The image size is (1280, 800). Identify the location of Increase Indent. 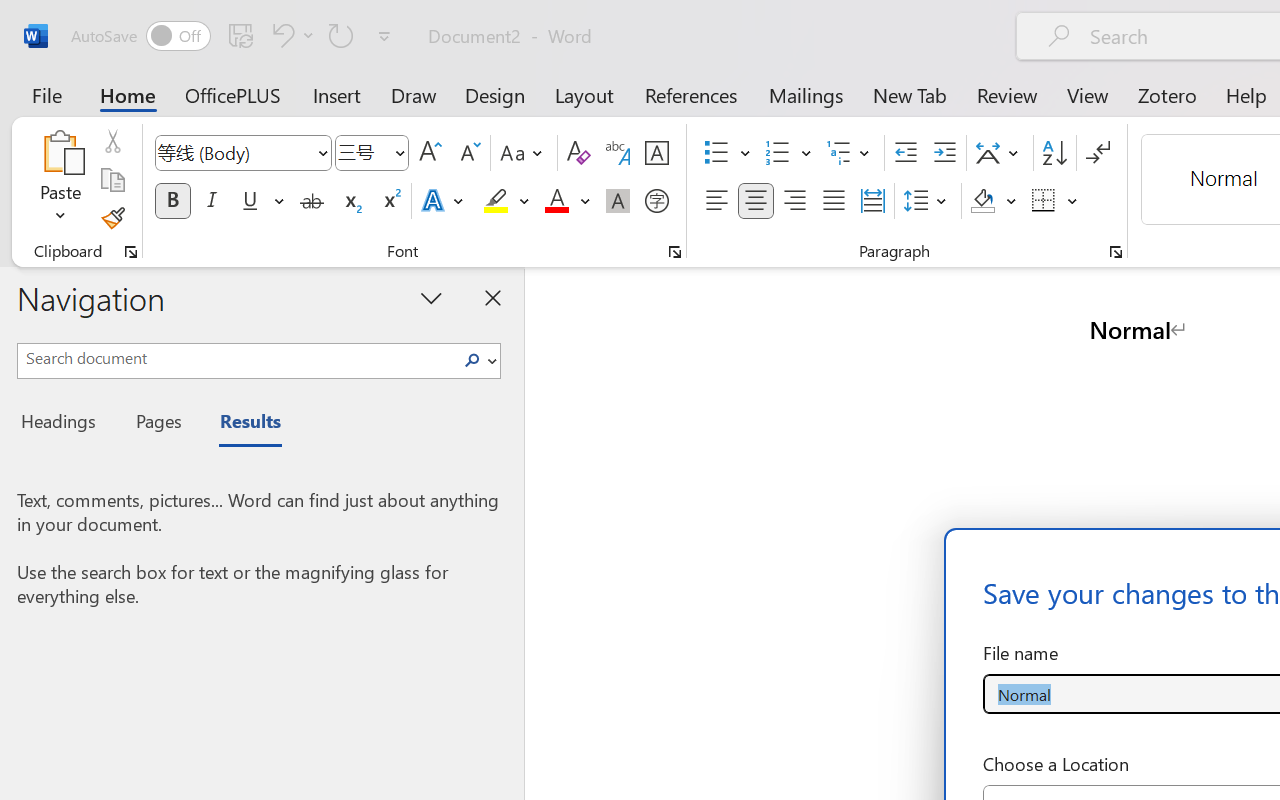
(944, 153).